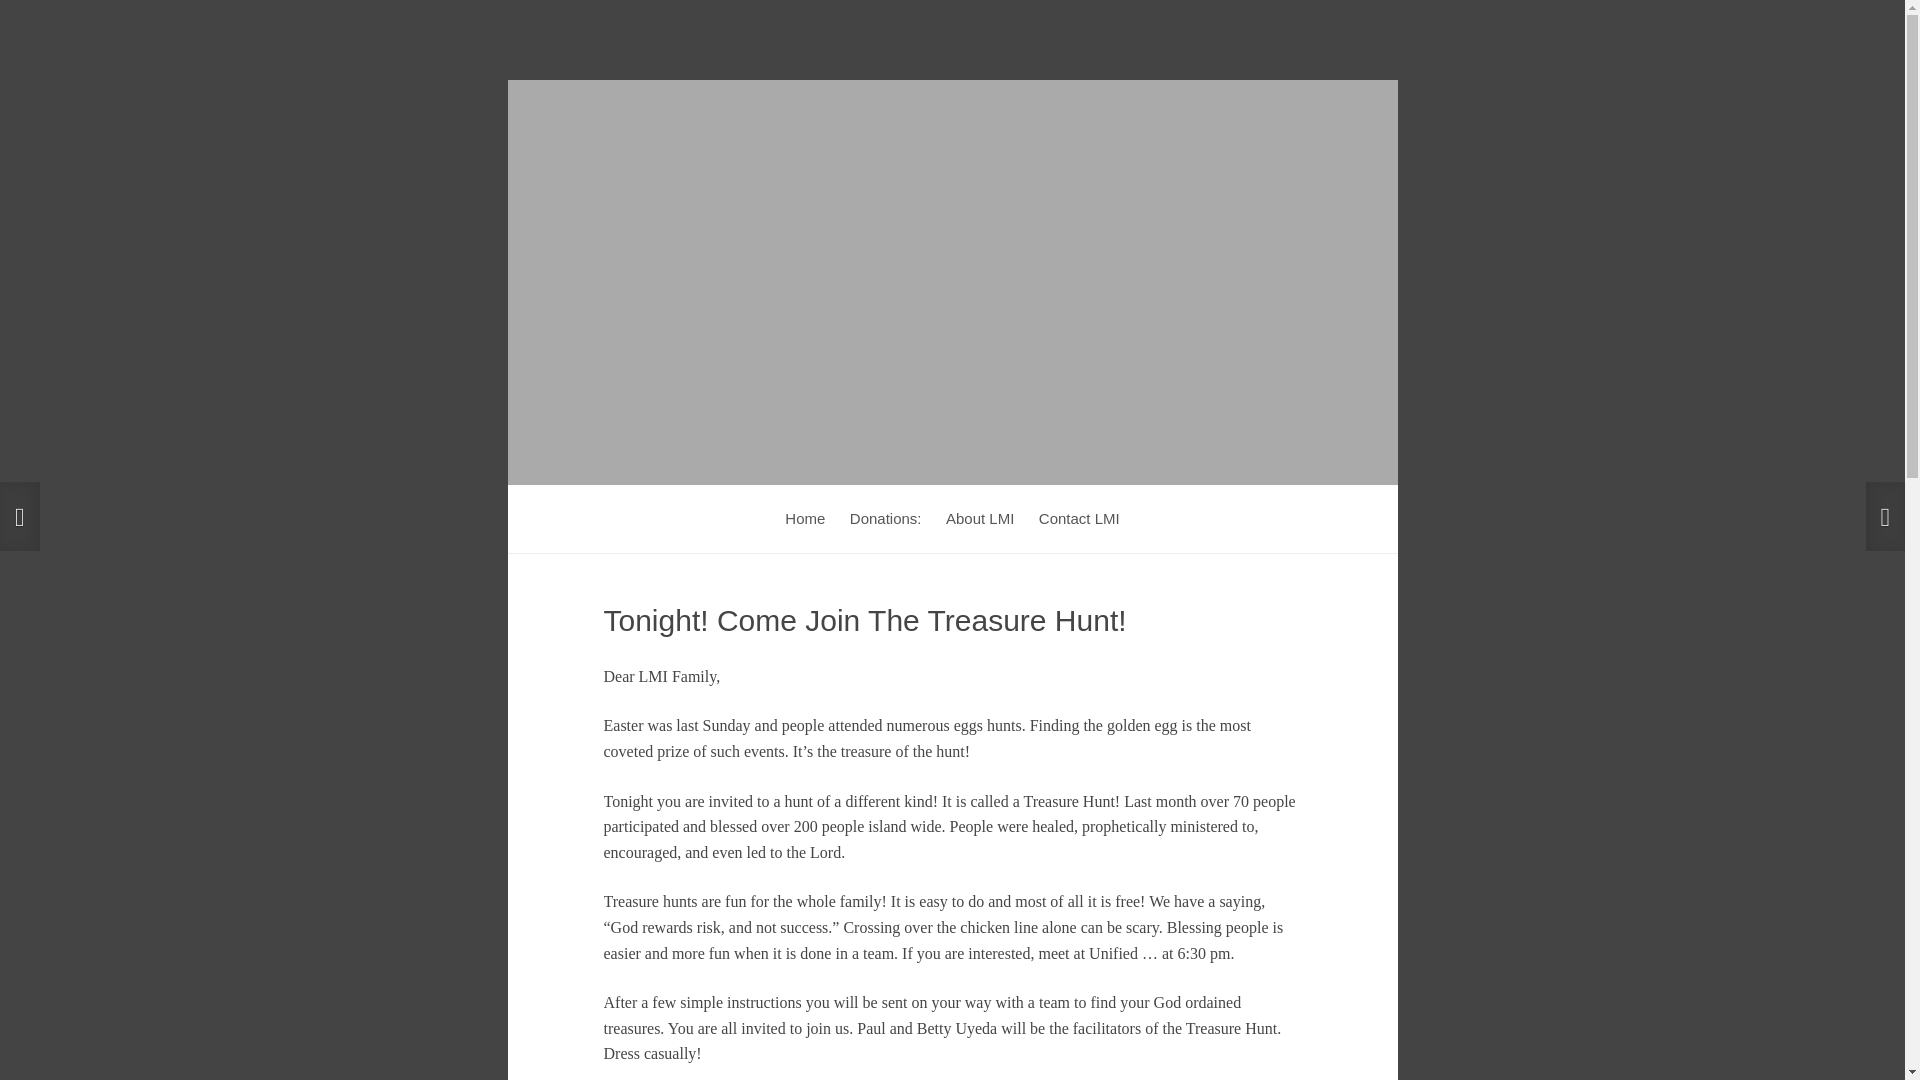  I want to click on Contact LMI, so click(1080, 518).